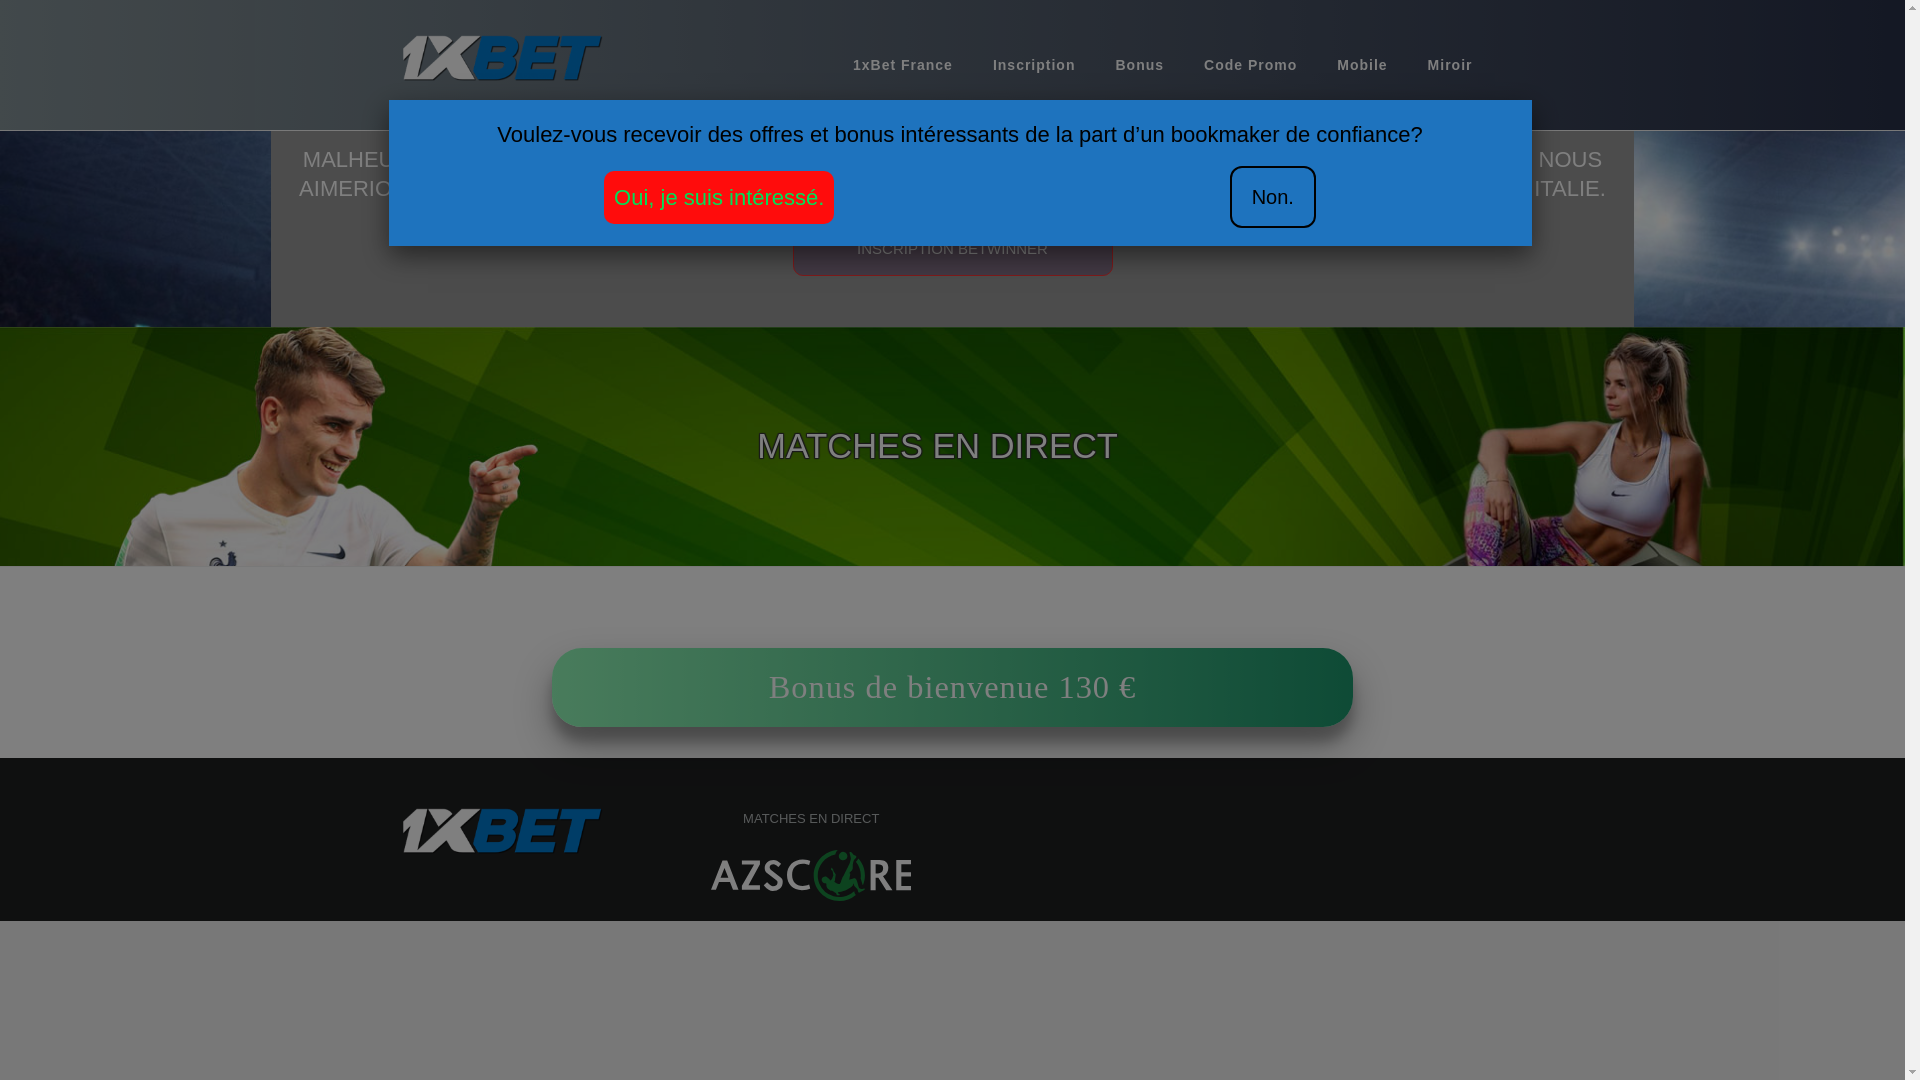  Describe the element at coordinates (1034, 65) in the screenshot. I see `Inscription` at that location.